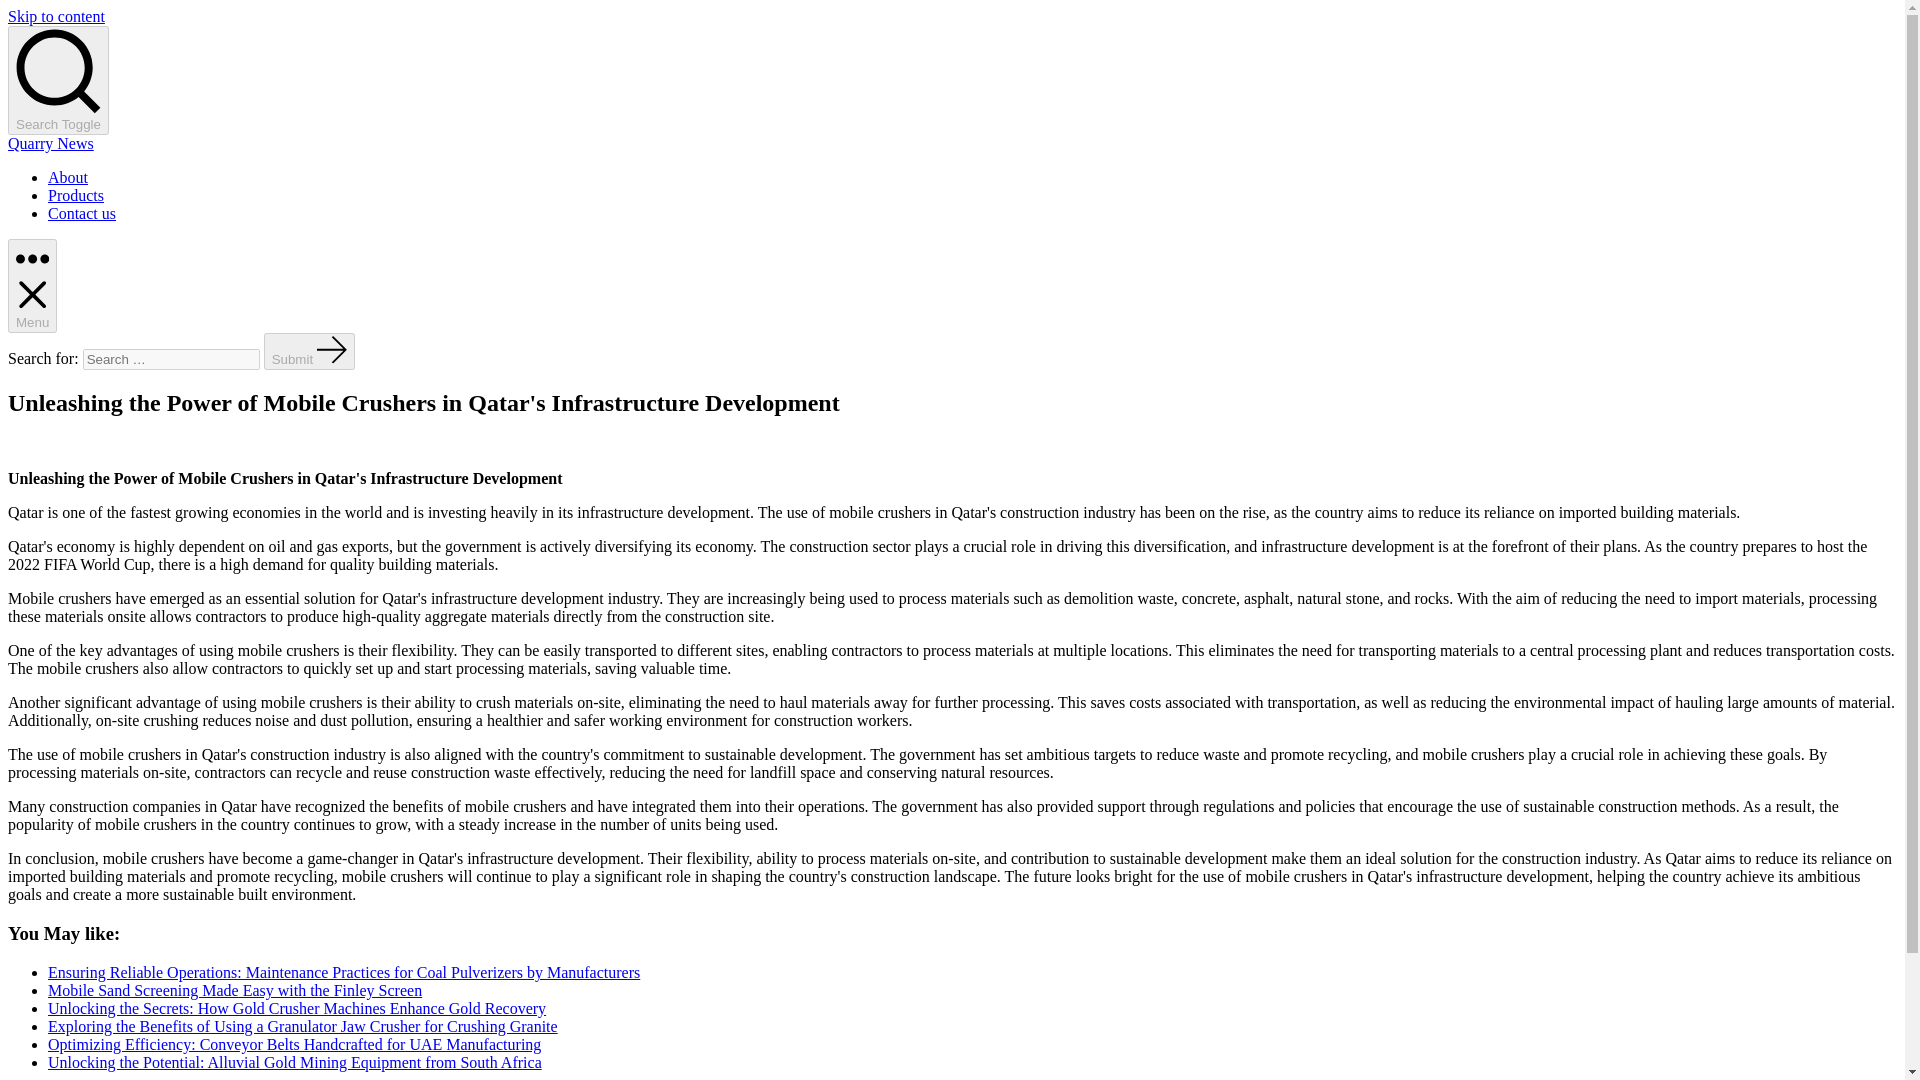 This screenshot has width=1920, height=1080. Describe the element at coordinates (68, 176) in the screenshot. I see `About` at that location.